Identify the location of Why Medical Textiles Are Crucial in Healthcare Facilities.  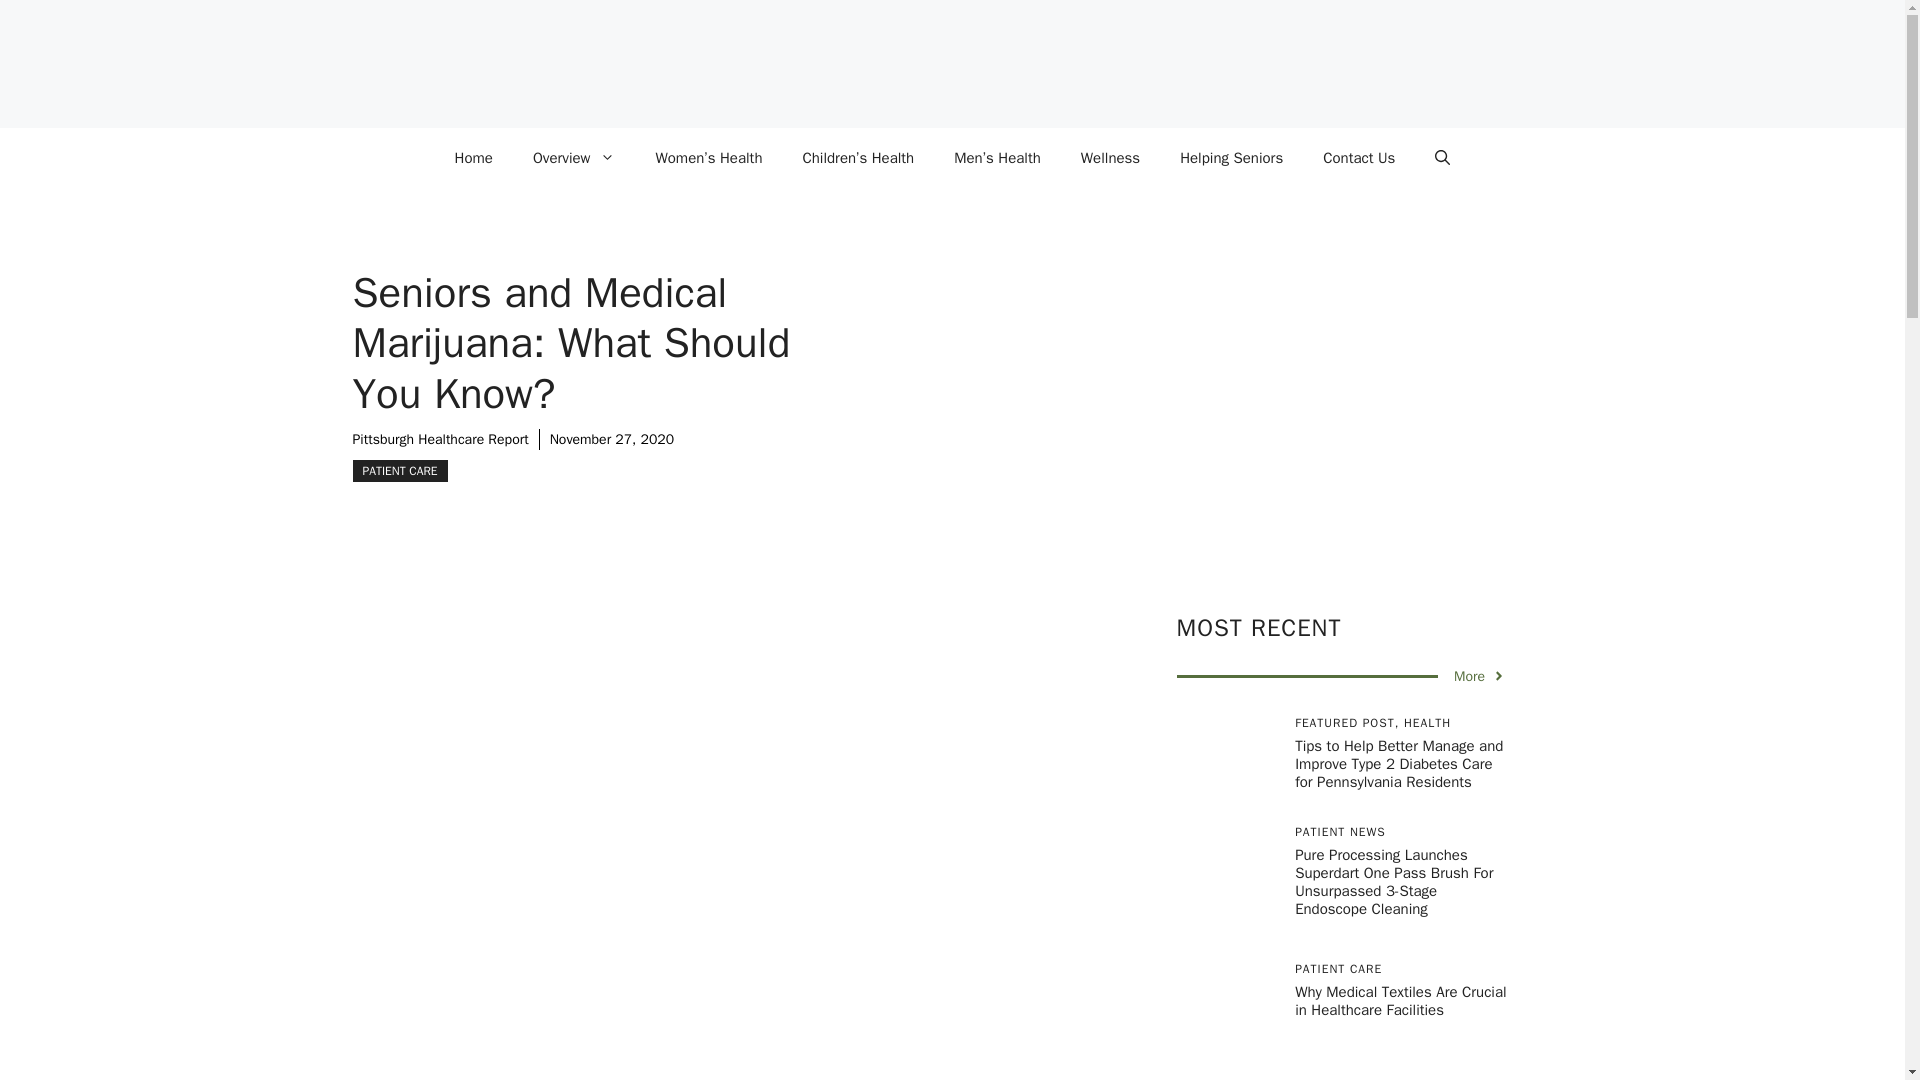
(1400, 1000).